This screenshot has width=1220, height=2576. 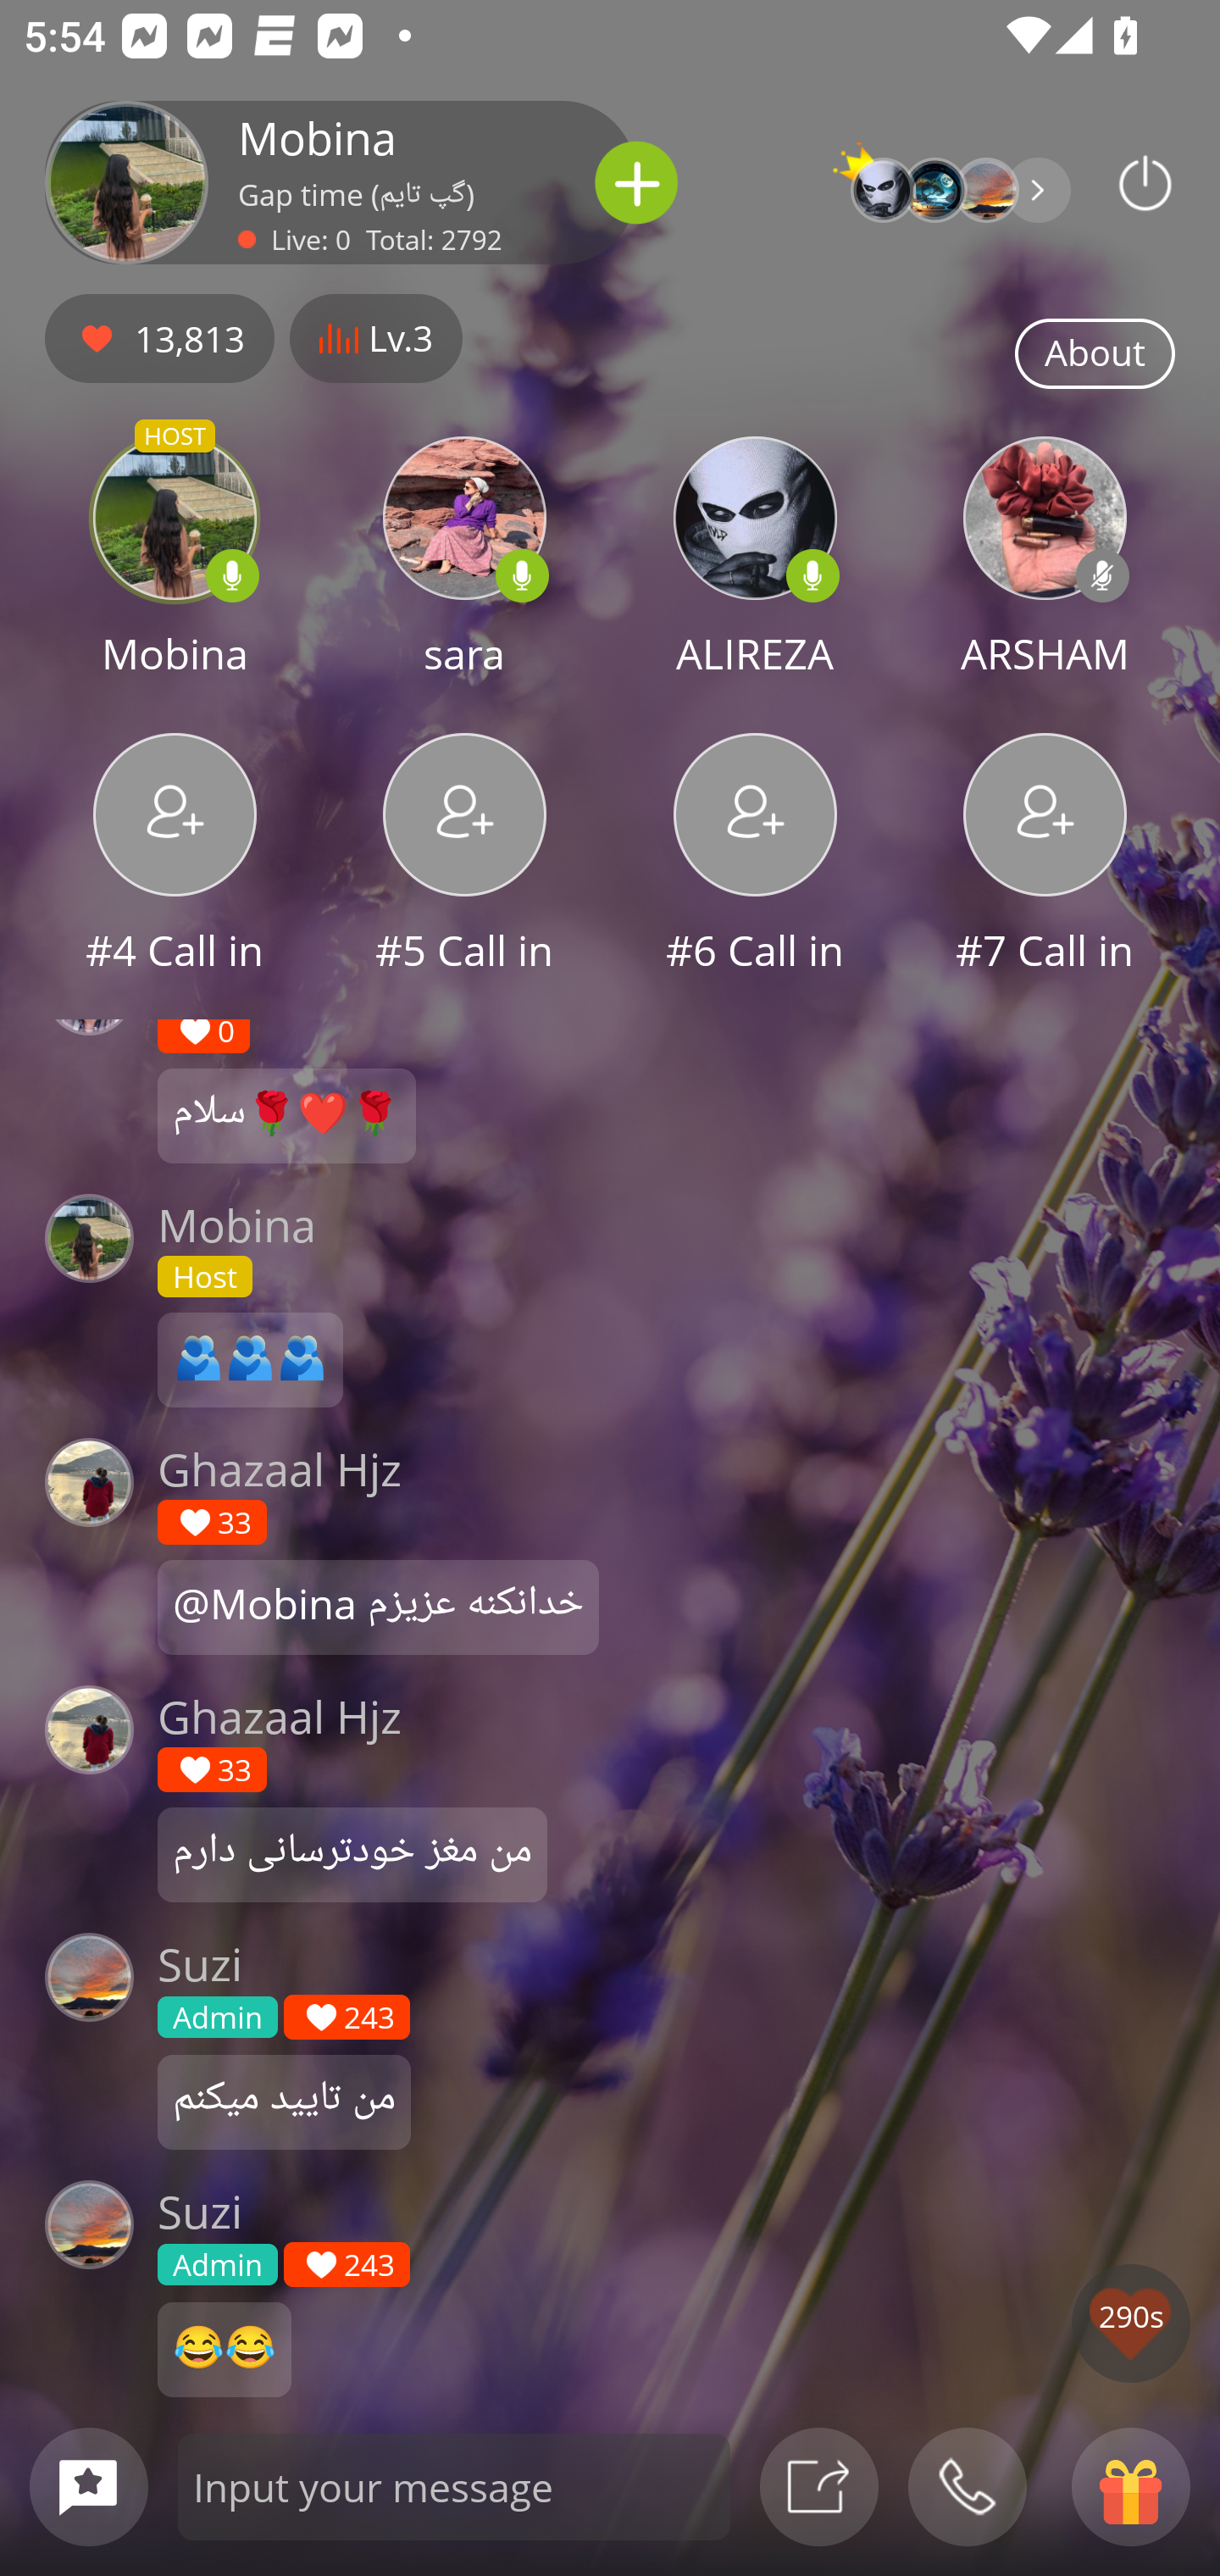 I want to click on #5 Call in, so click(x=464, y=856).